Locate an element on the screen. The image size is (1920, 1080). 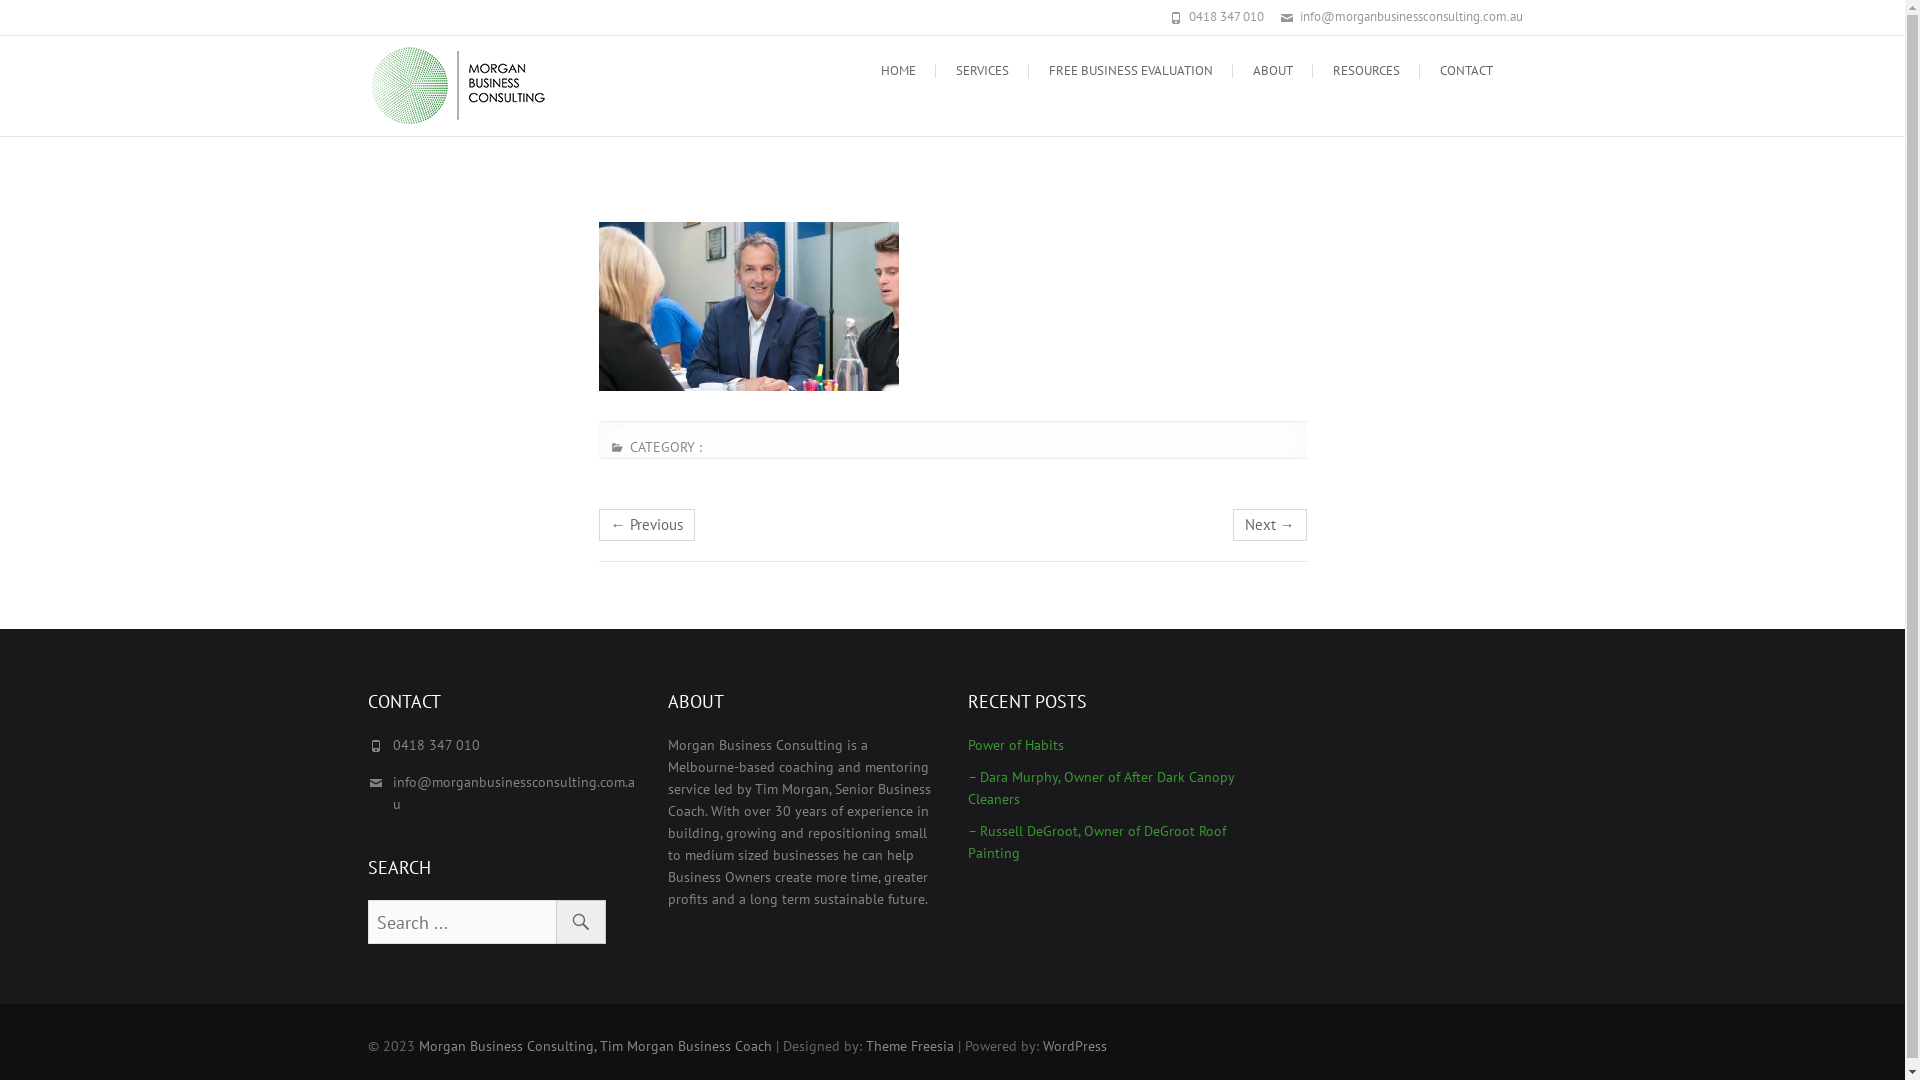
info@morganbusinessconsulting.com.au is located at coordinates (1412, 16).